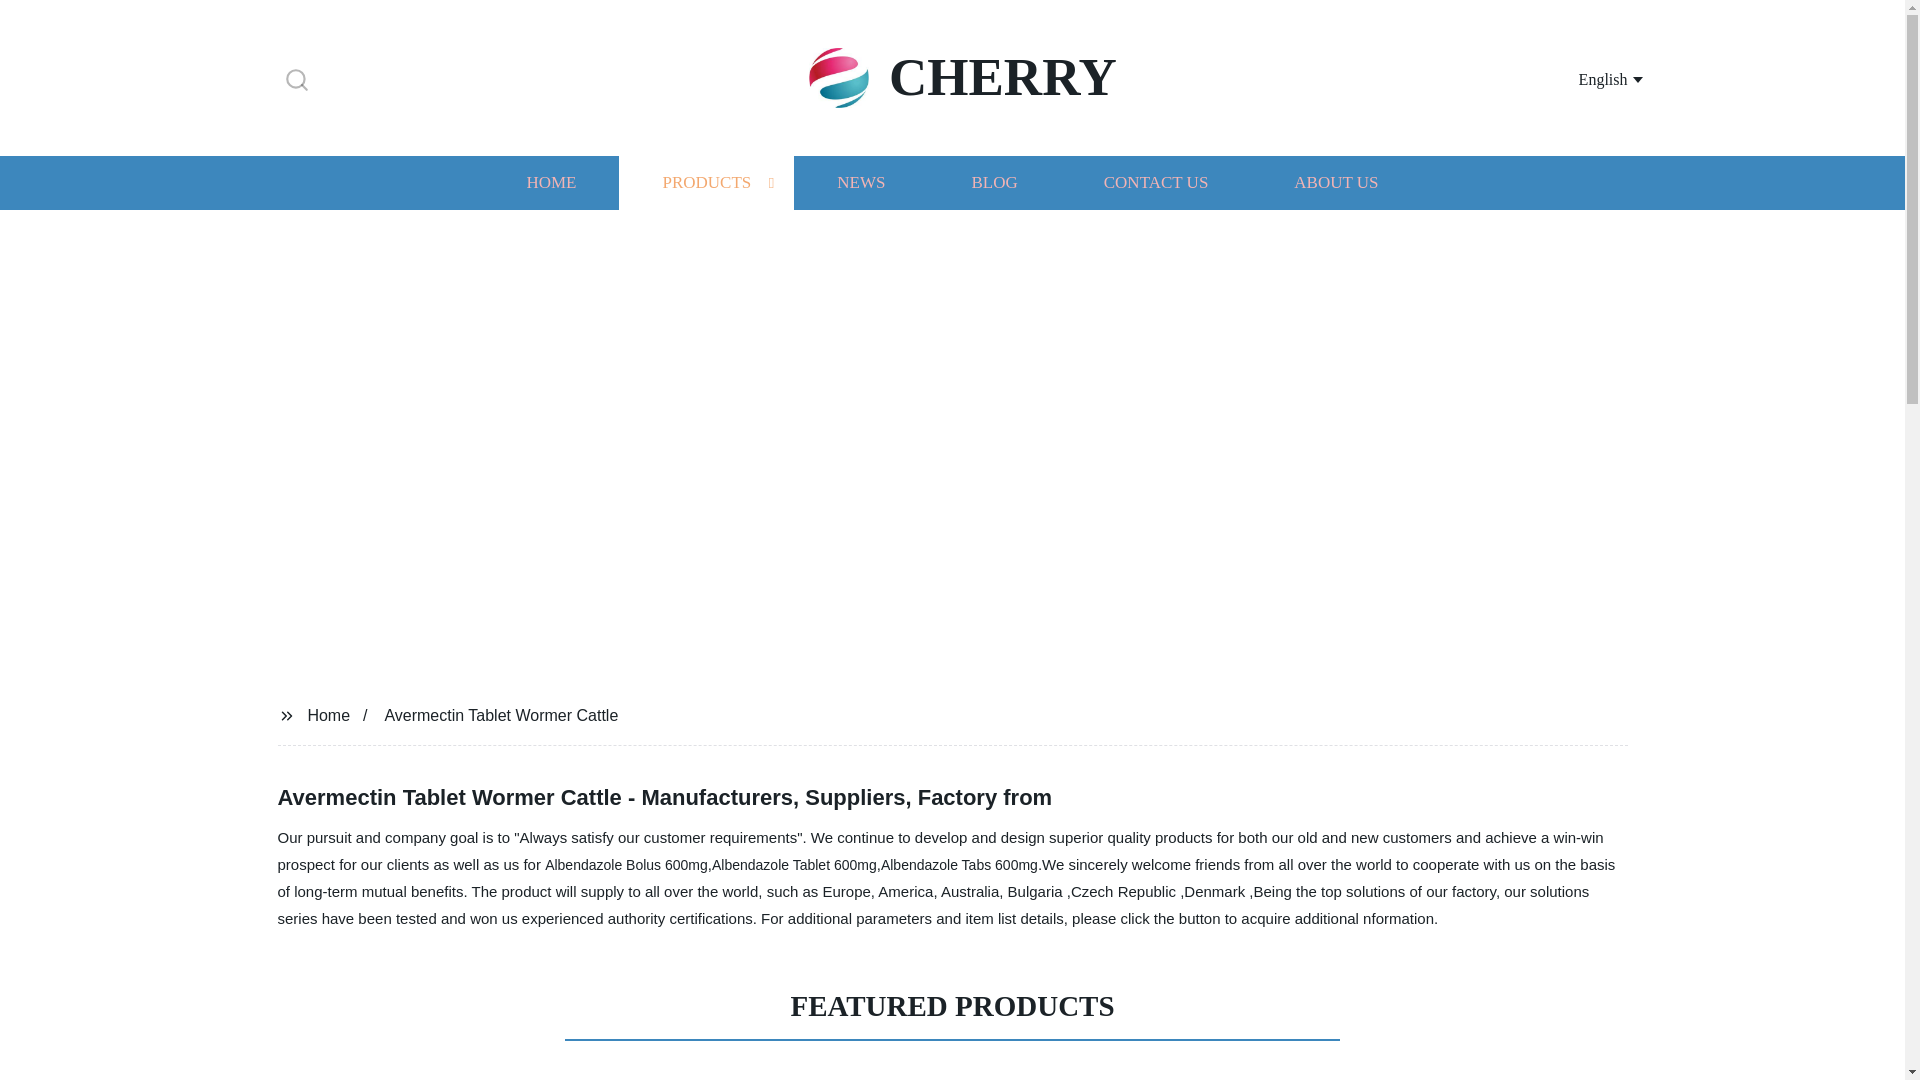 The width and height of the screenshot is (1920, 1080). What do you see at coordinates (794, 864) in the screenshot?
I see `Albendazole Tablet 600mg` at bounding box center [794, 864].